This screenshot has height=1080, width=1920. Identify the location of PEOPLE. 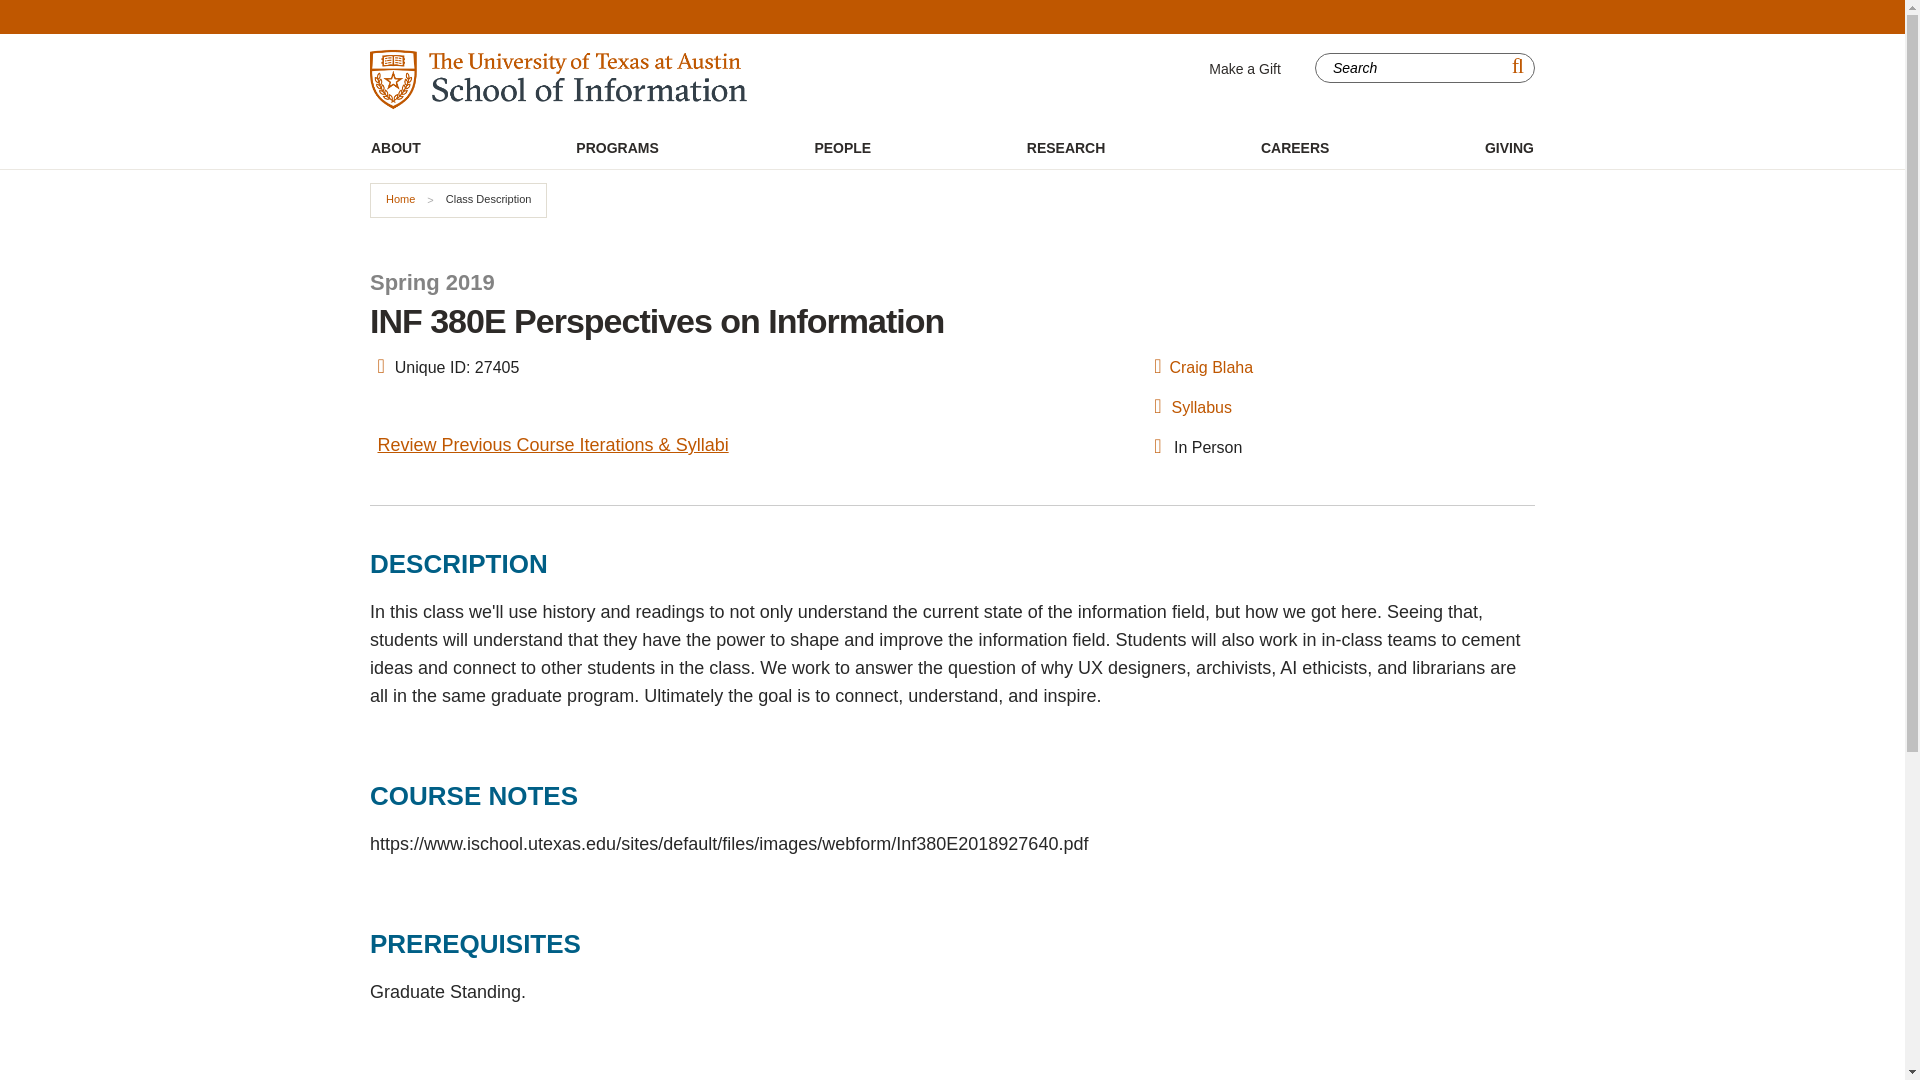
(842, 148).